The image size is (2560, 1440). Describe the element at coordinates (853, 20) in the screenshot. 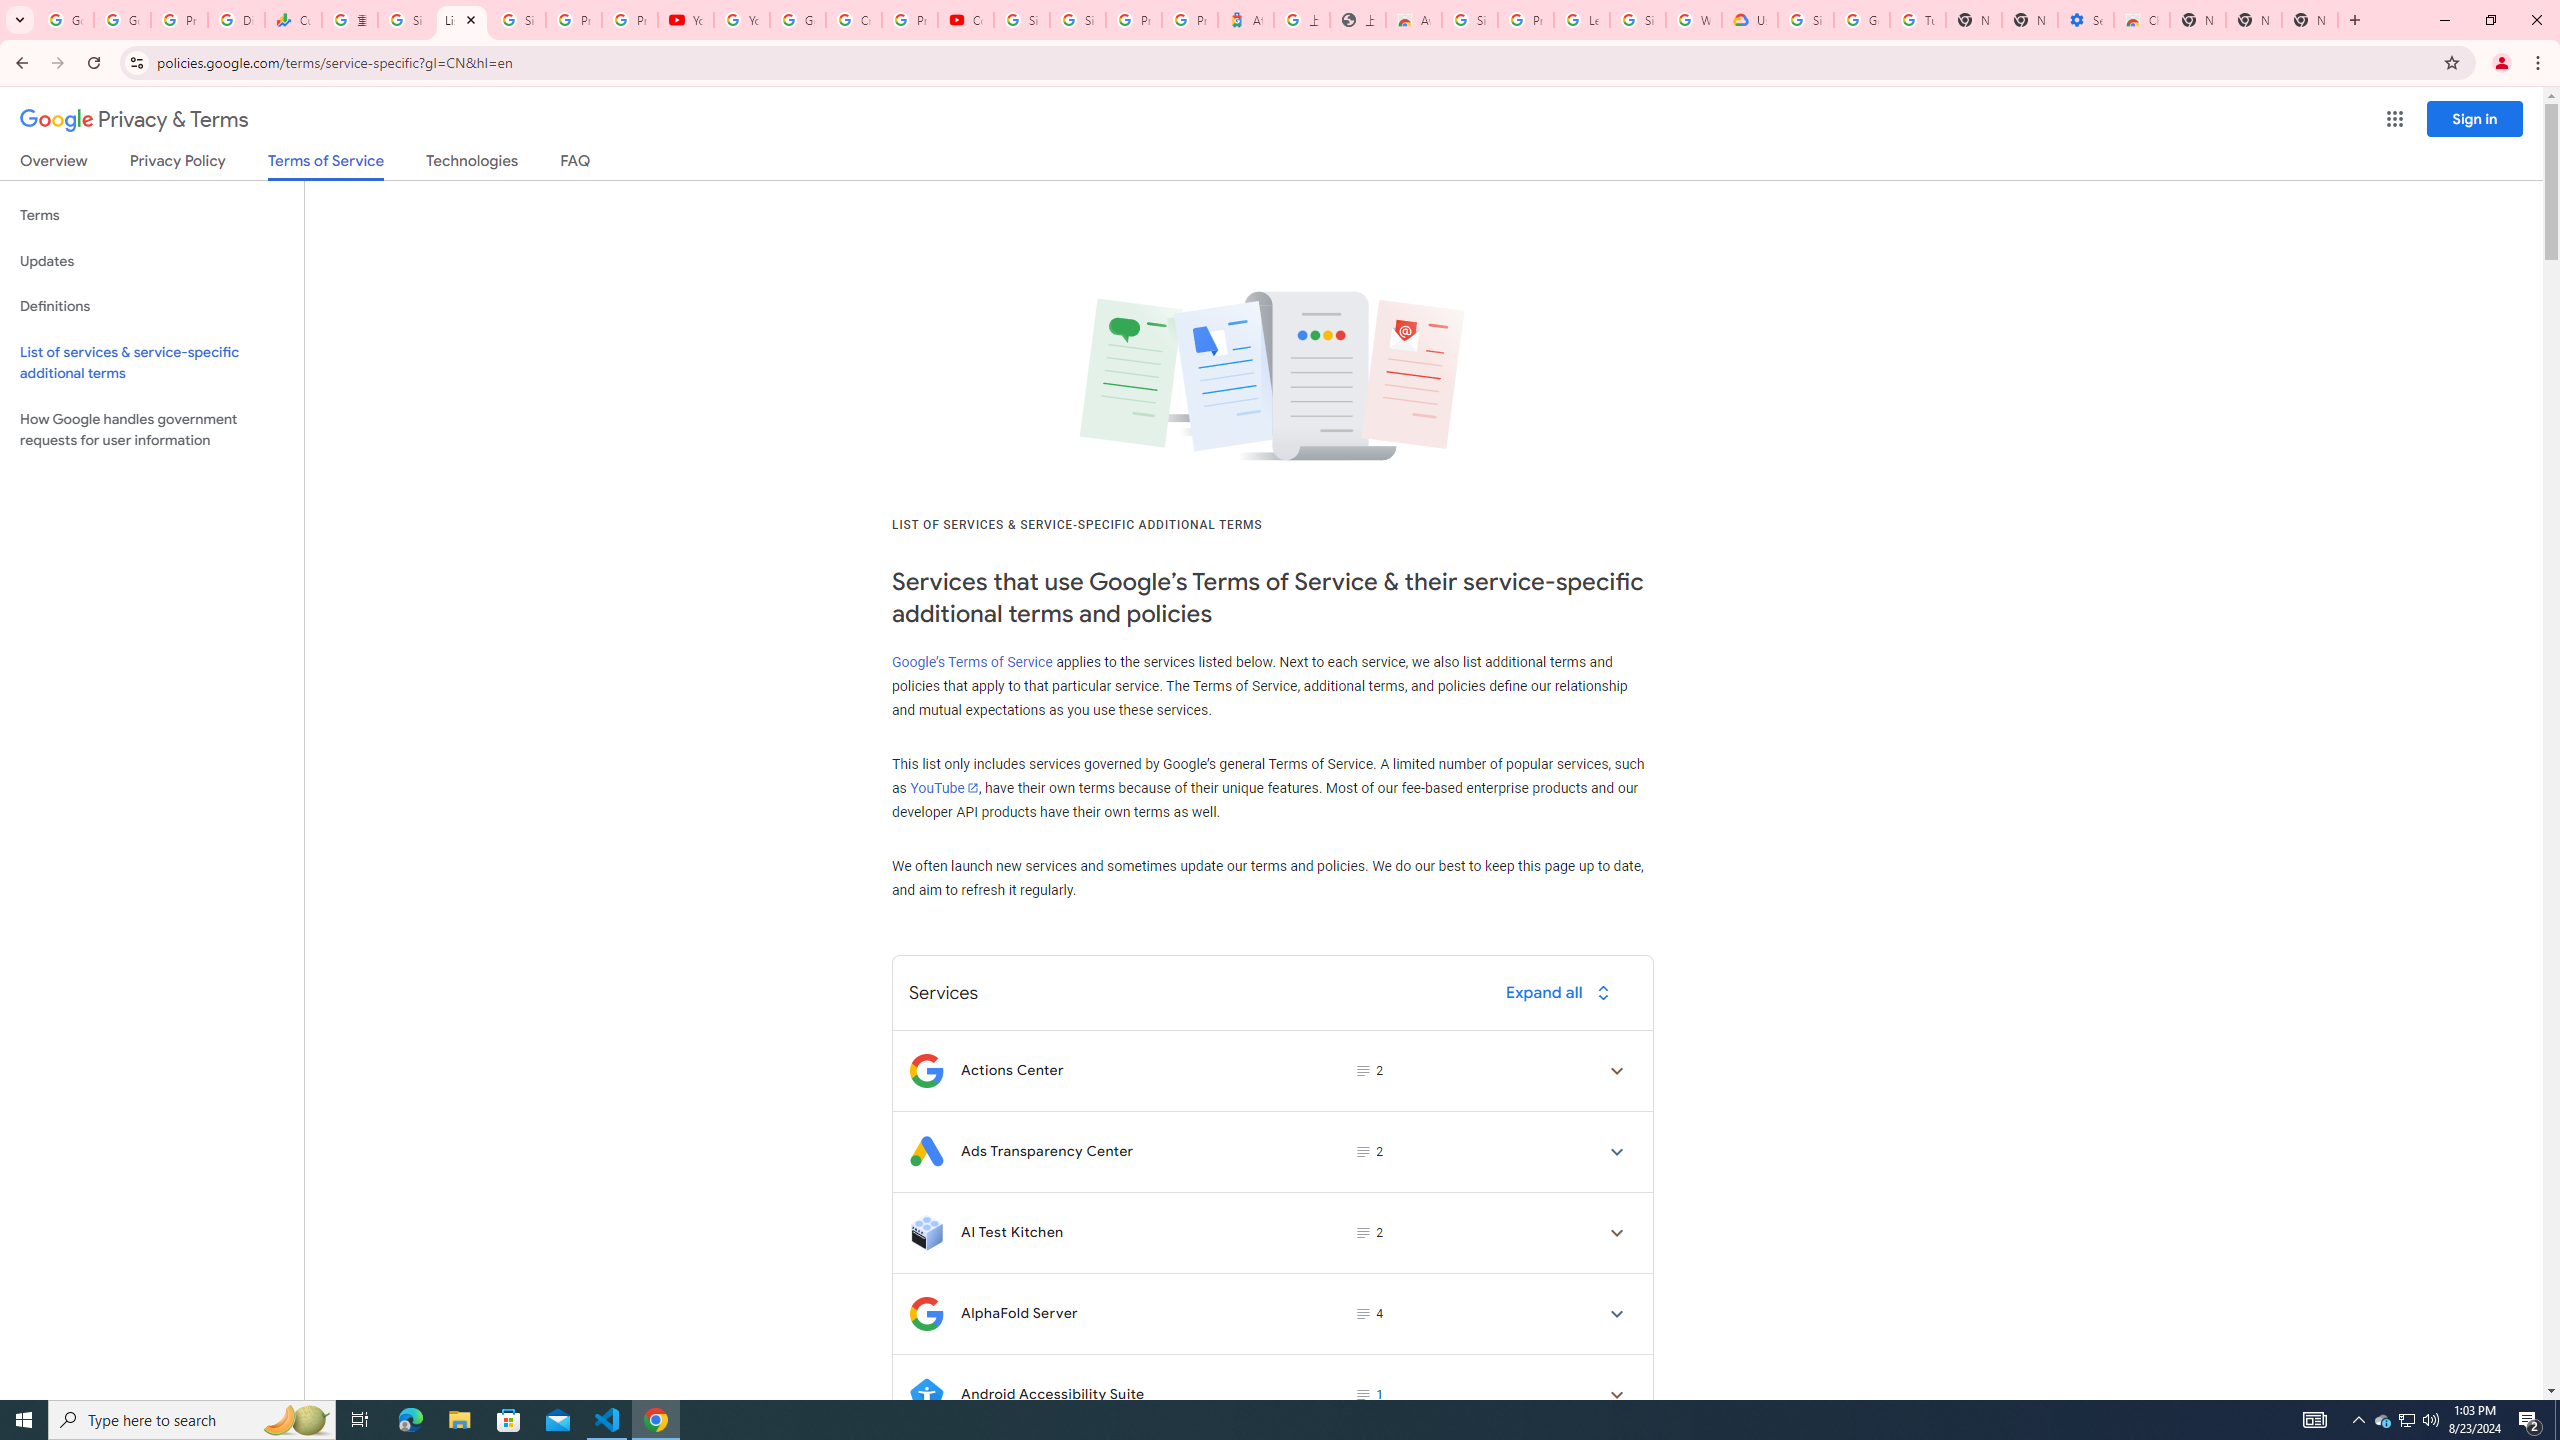

I see `Create your Google Account` at that location.